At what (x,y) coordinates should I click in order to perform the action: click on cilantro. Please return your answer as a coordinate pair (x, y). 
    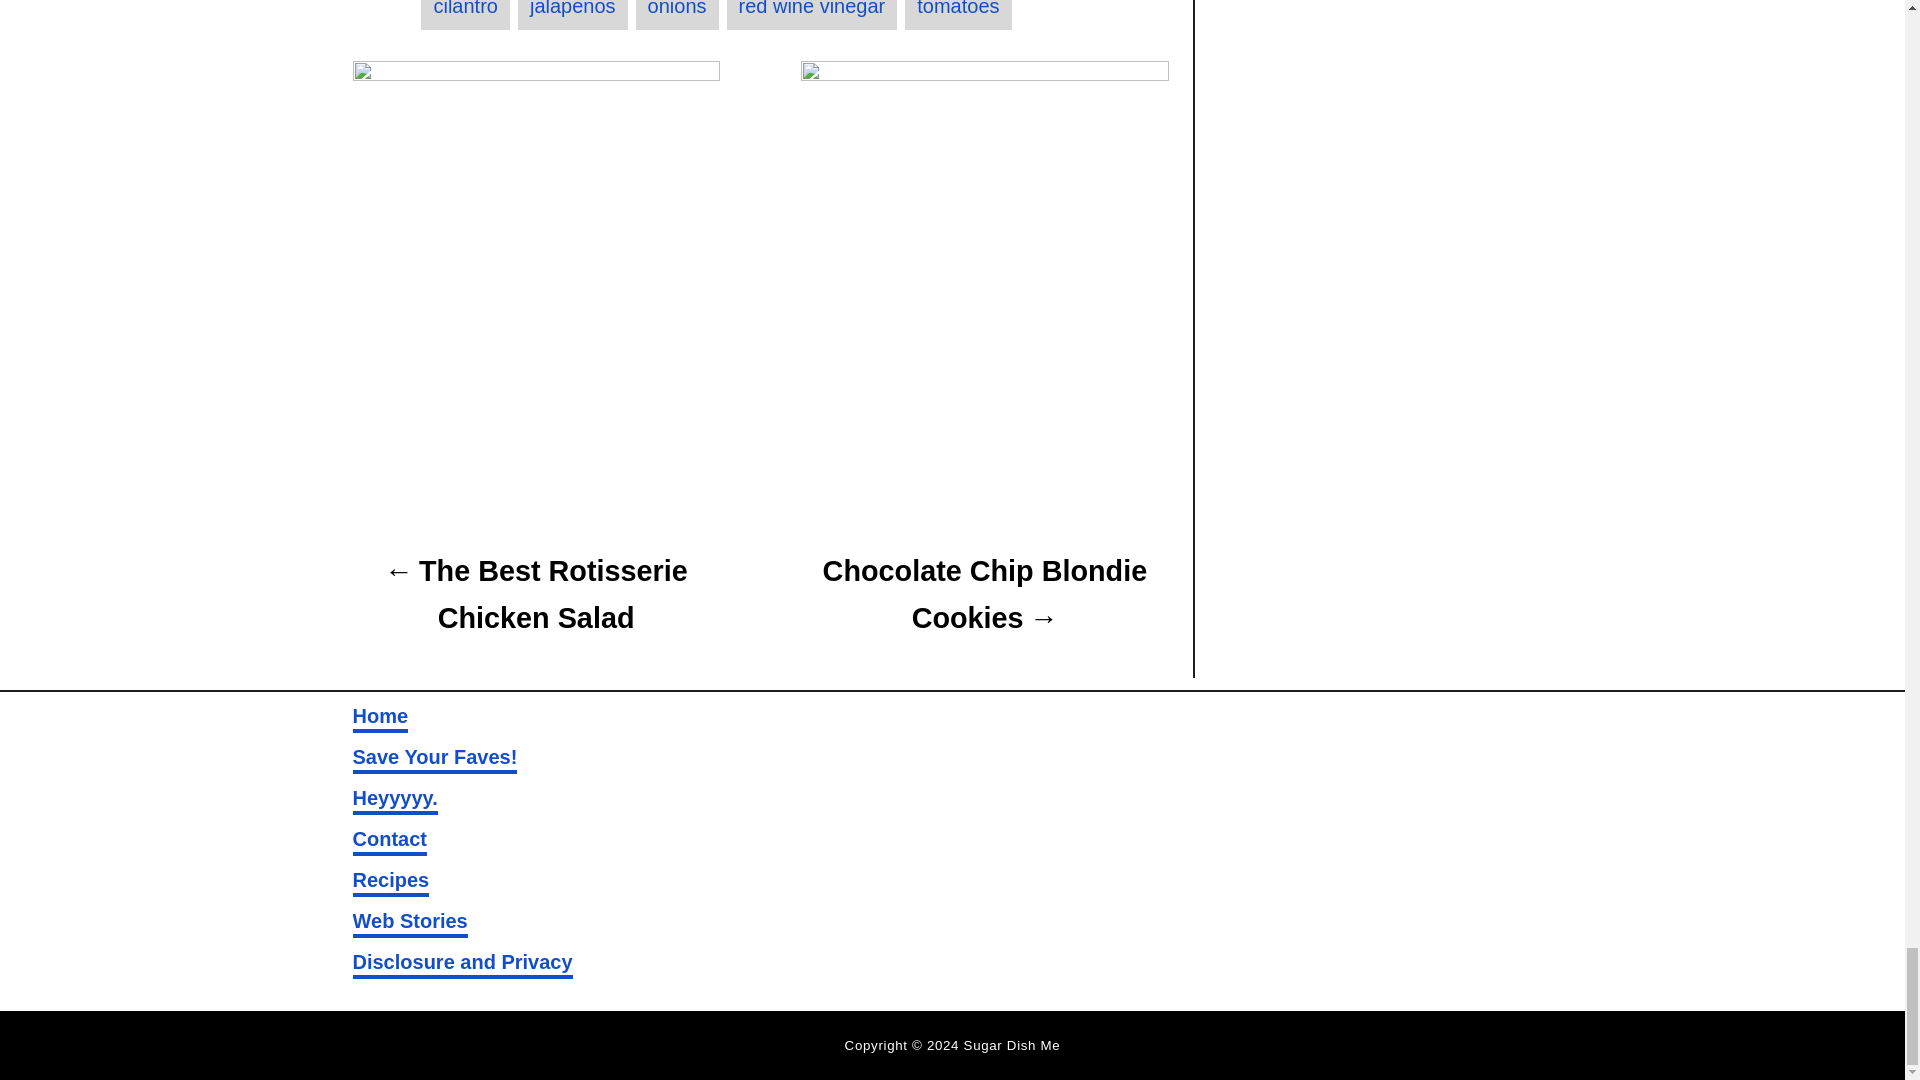
    Looking at the image, I should click on (464, 16).